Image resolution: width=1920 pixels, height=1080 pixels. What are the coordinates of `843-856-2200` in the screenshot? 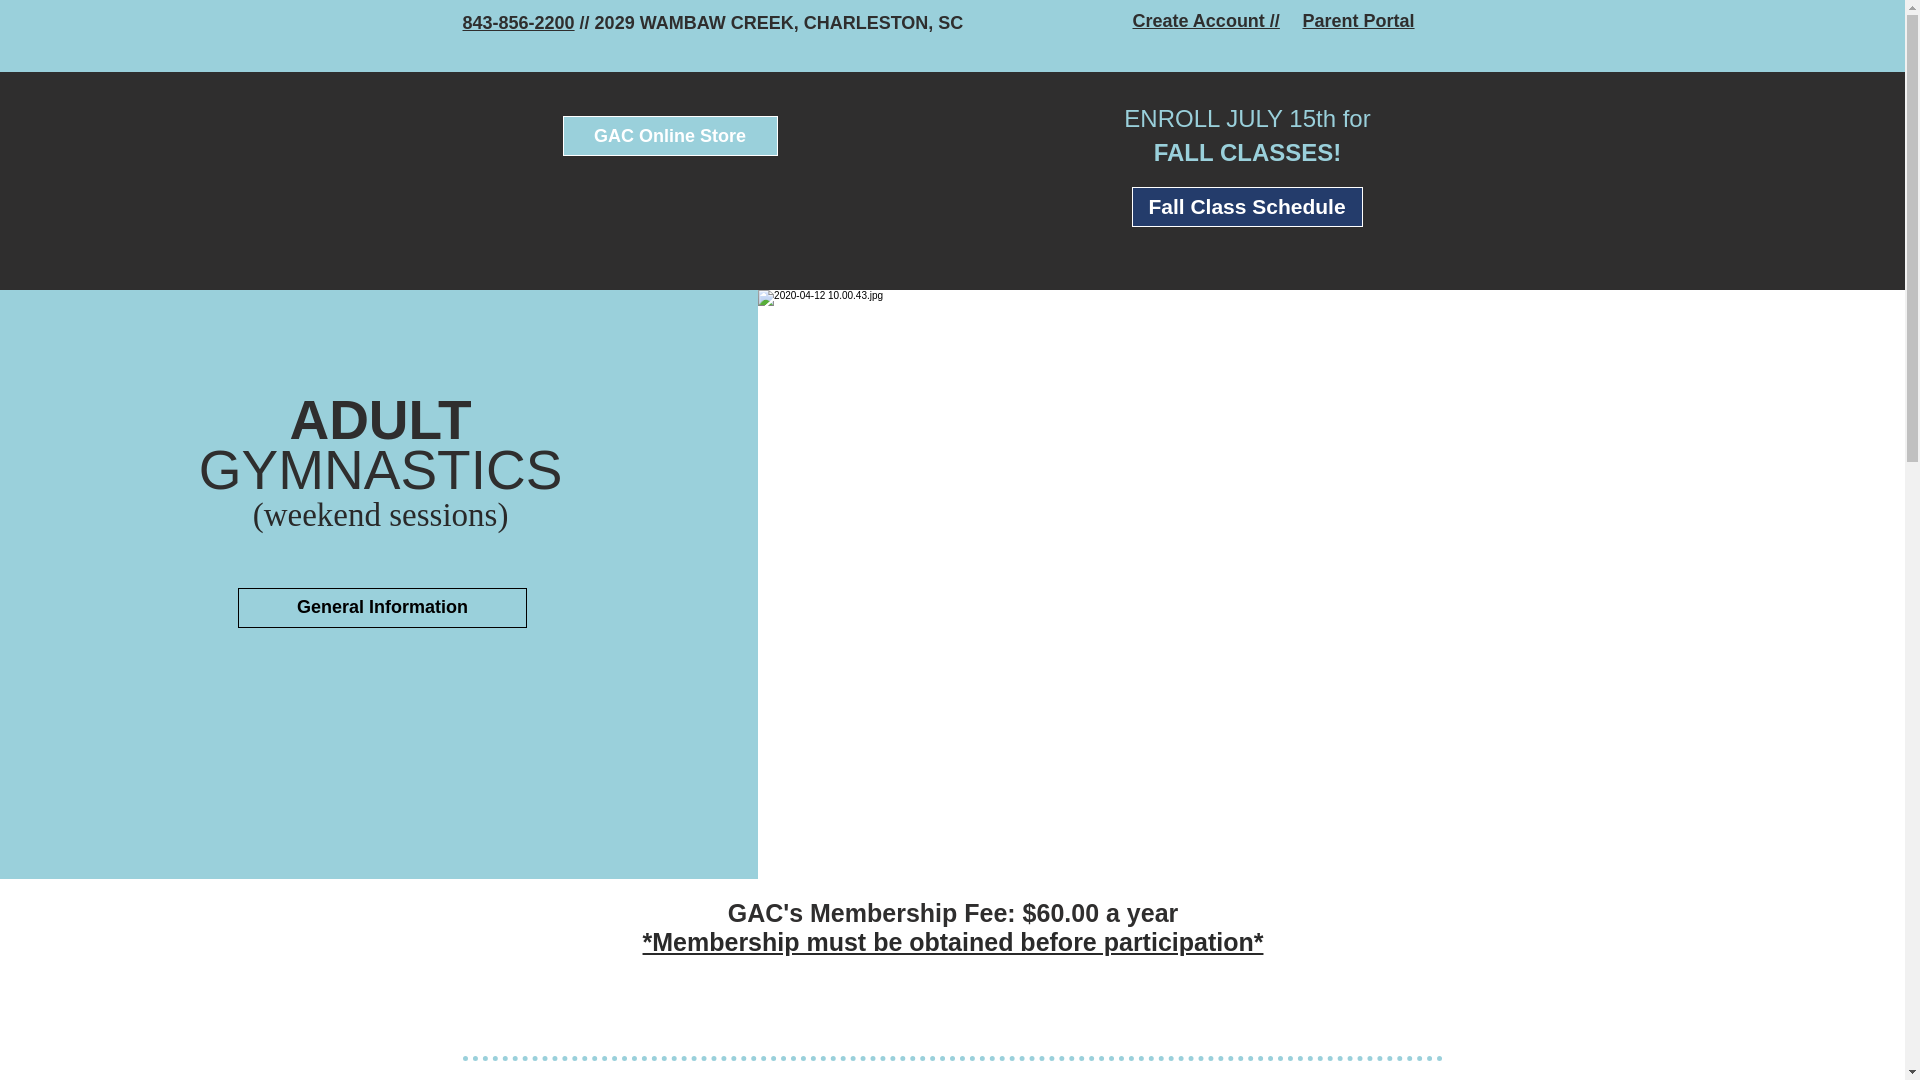 It's located at (518, 22).